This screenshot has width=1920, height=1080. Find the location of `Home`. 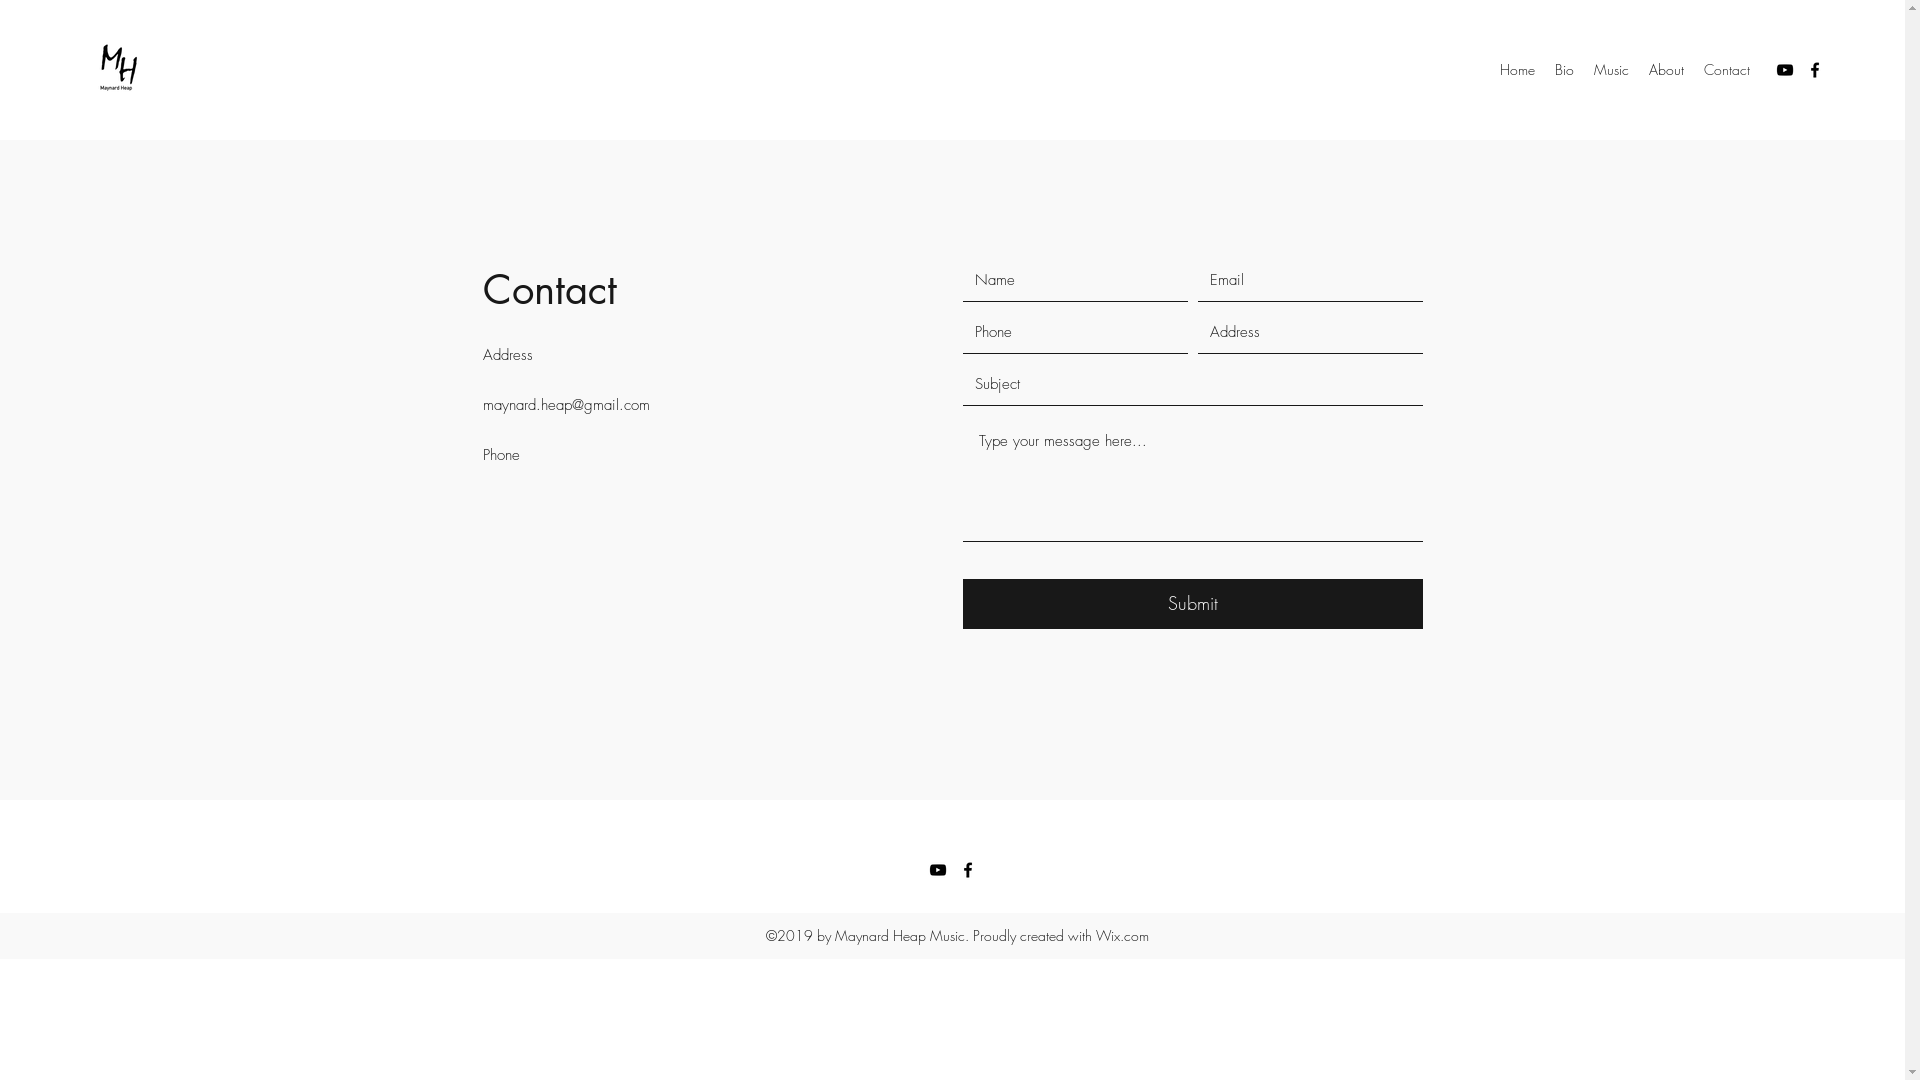

Home is located at coordinates (1518, 70).